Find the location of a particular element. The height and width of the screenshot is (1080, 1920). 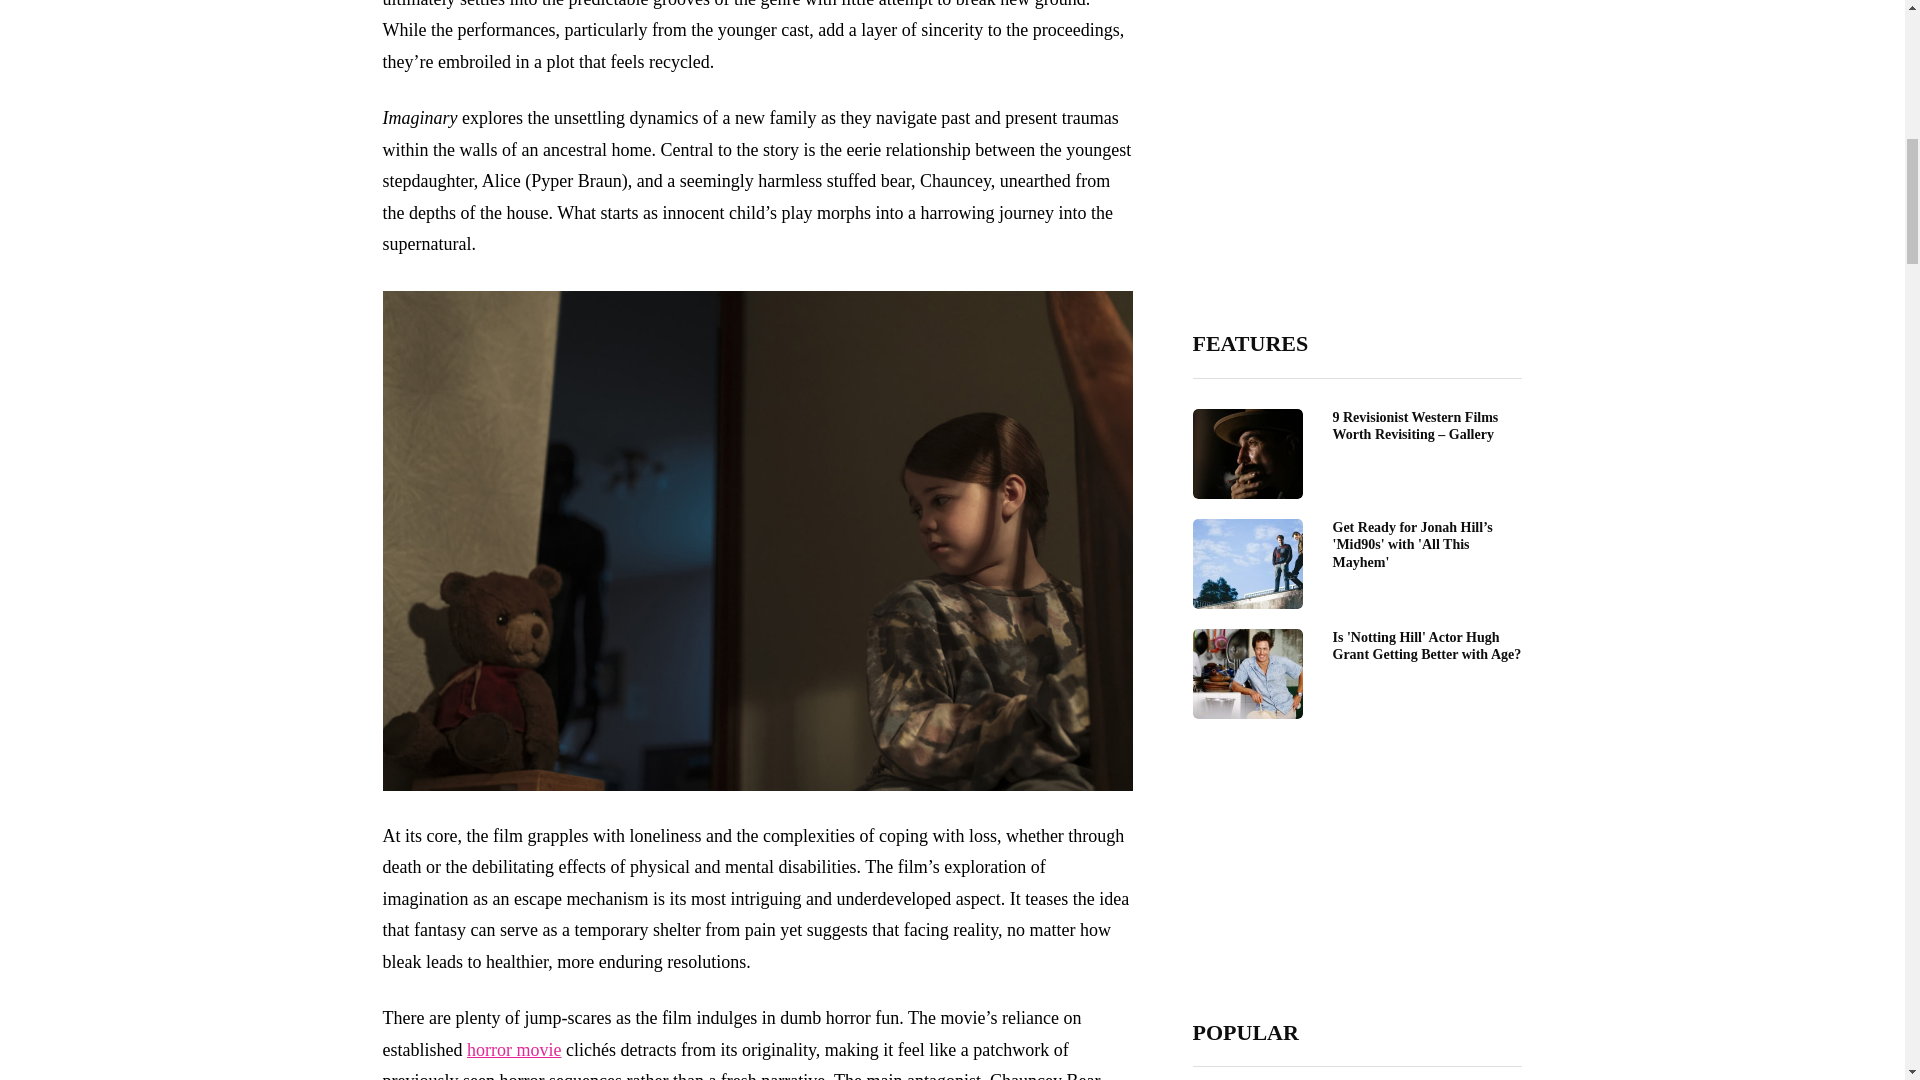

horror movie is located at coordinates (513, 1050).